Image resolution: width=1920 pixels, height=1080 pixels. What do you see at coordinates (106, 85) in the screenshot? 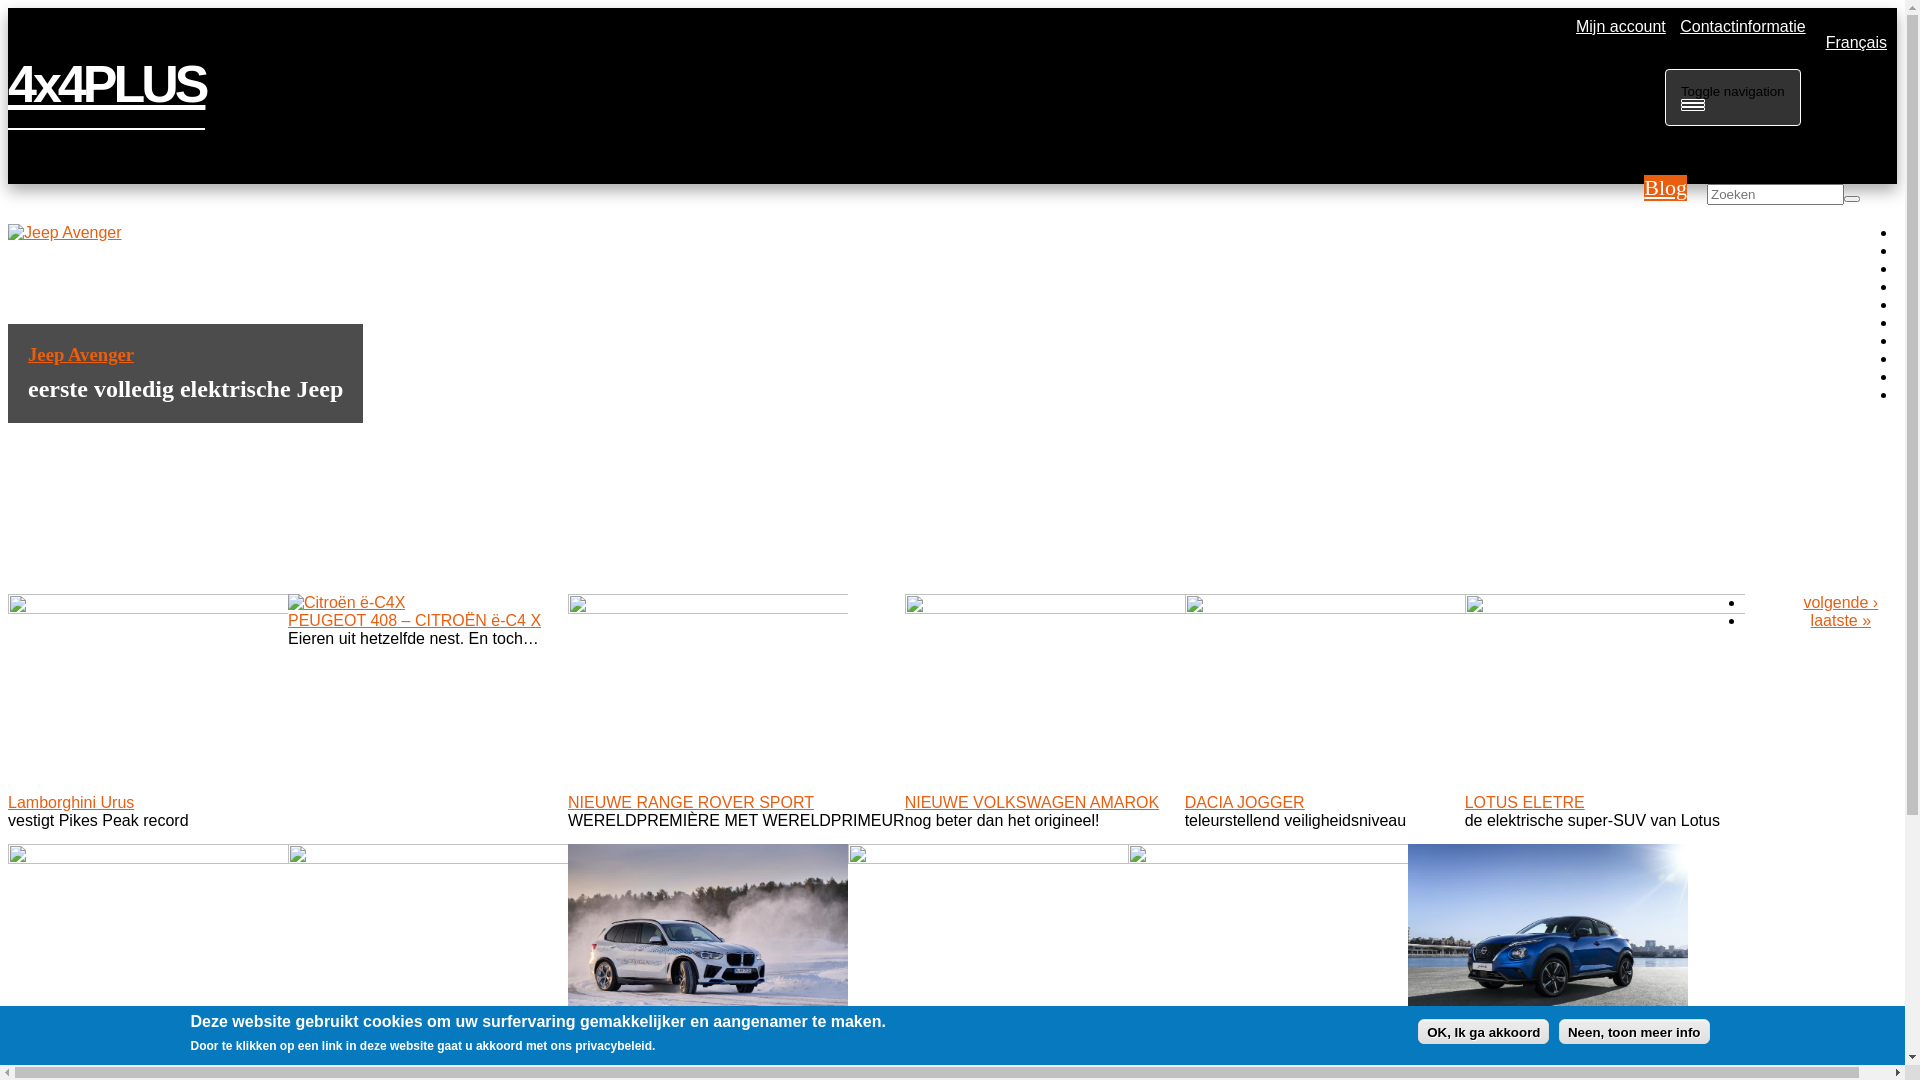
I see `4x4PLUS` at bounding box center [106, 85].